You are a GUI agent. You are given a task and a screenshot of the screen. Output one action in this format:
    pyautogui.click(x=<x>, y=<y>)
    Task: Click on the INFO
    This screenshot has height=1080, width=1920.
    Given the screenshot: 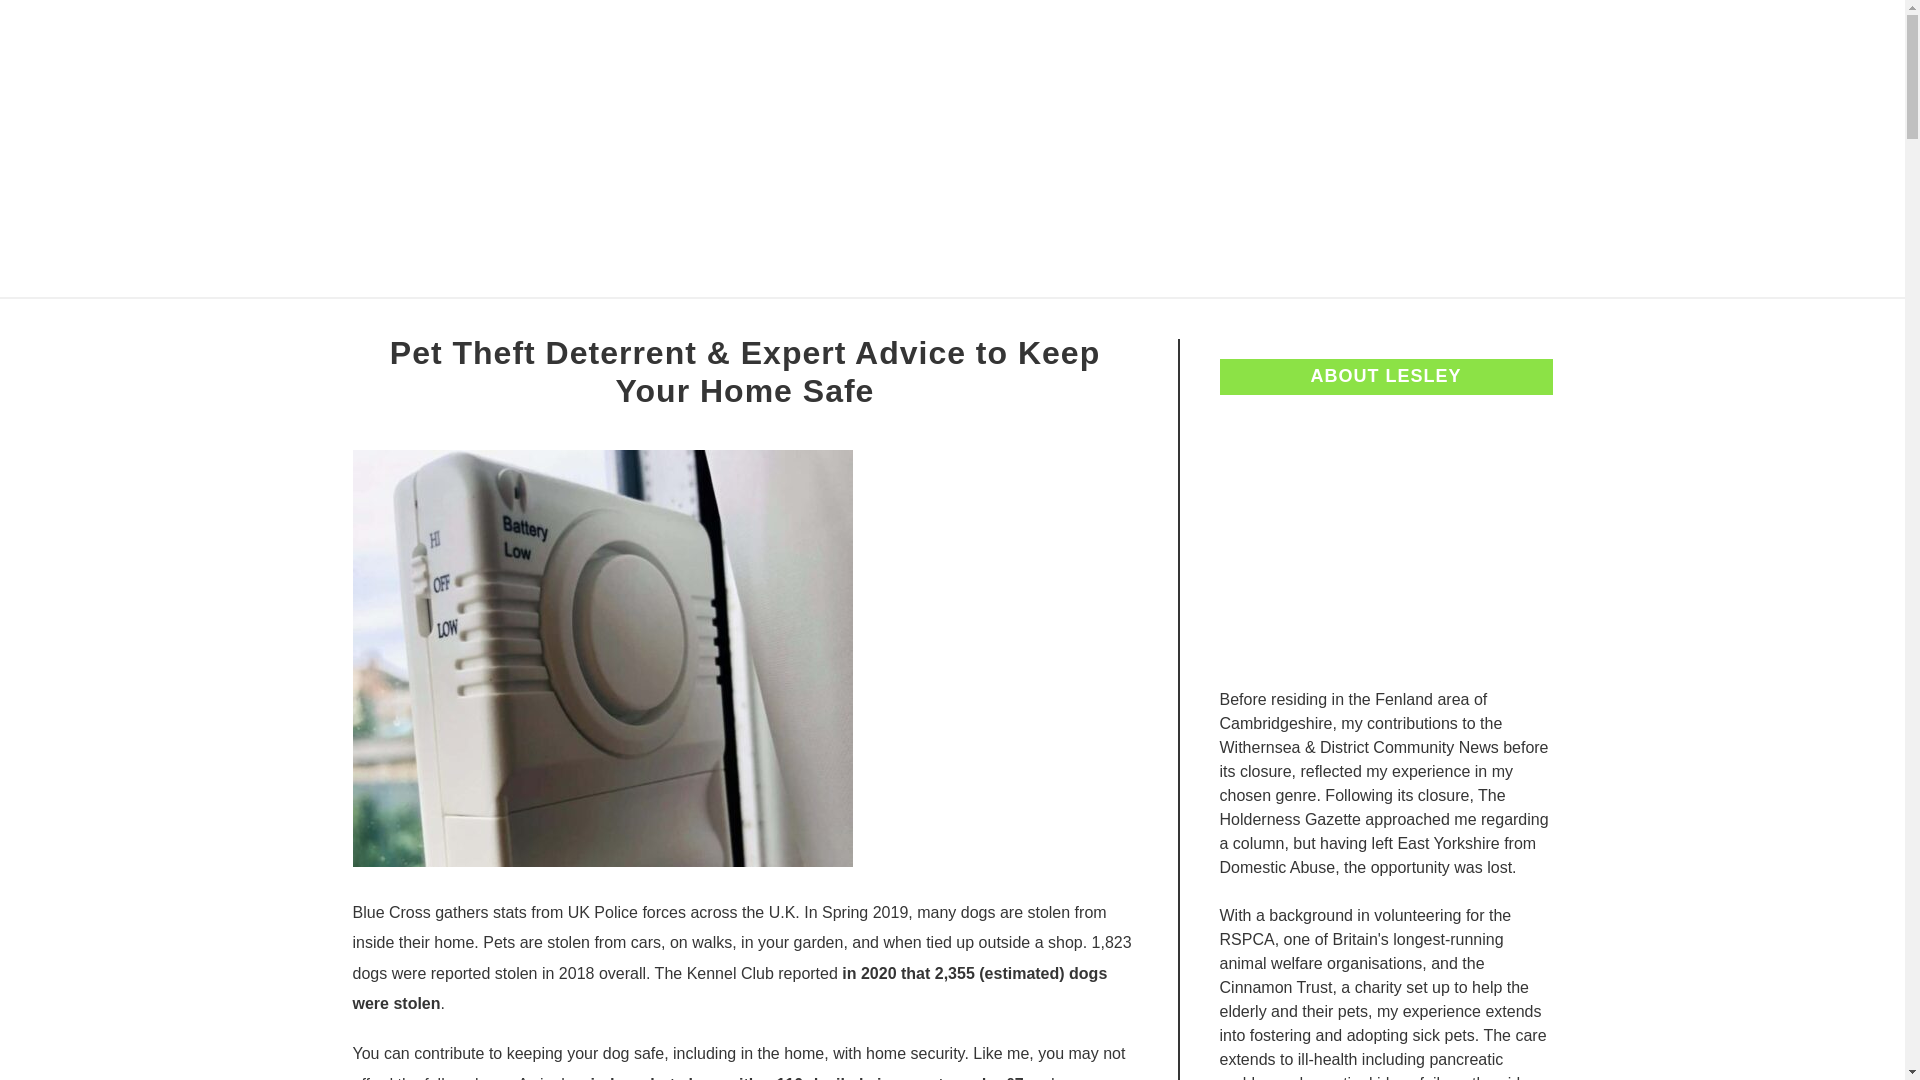 What is the action you would take?
    pyautogui.click(x=1383, y=321)
    